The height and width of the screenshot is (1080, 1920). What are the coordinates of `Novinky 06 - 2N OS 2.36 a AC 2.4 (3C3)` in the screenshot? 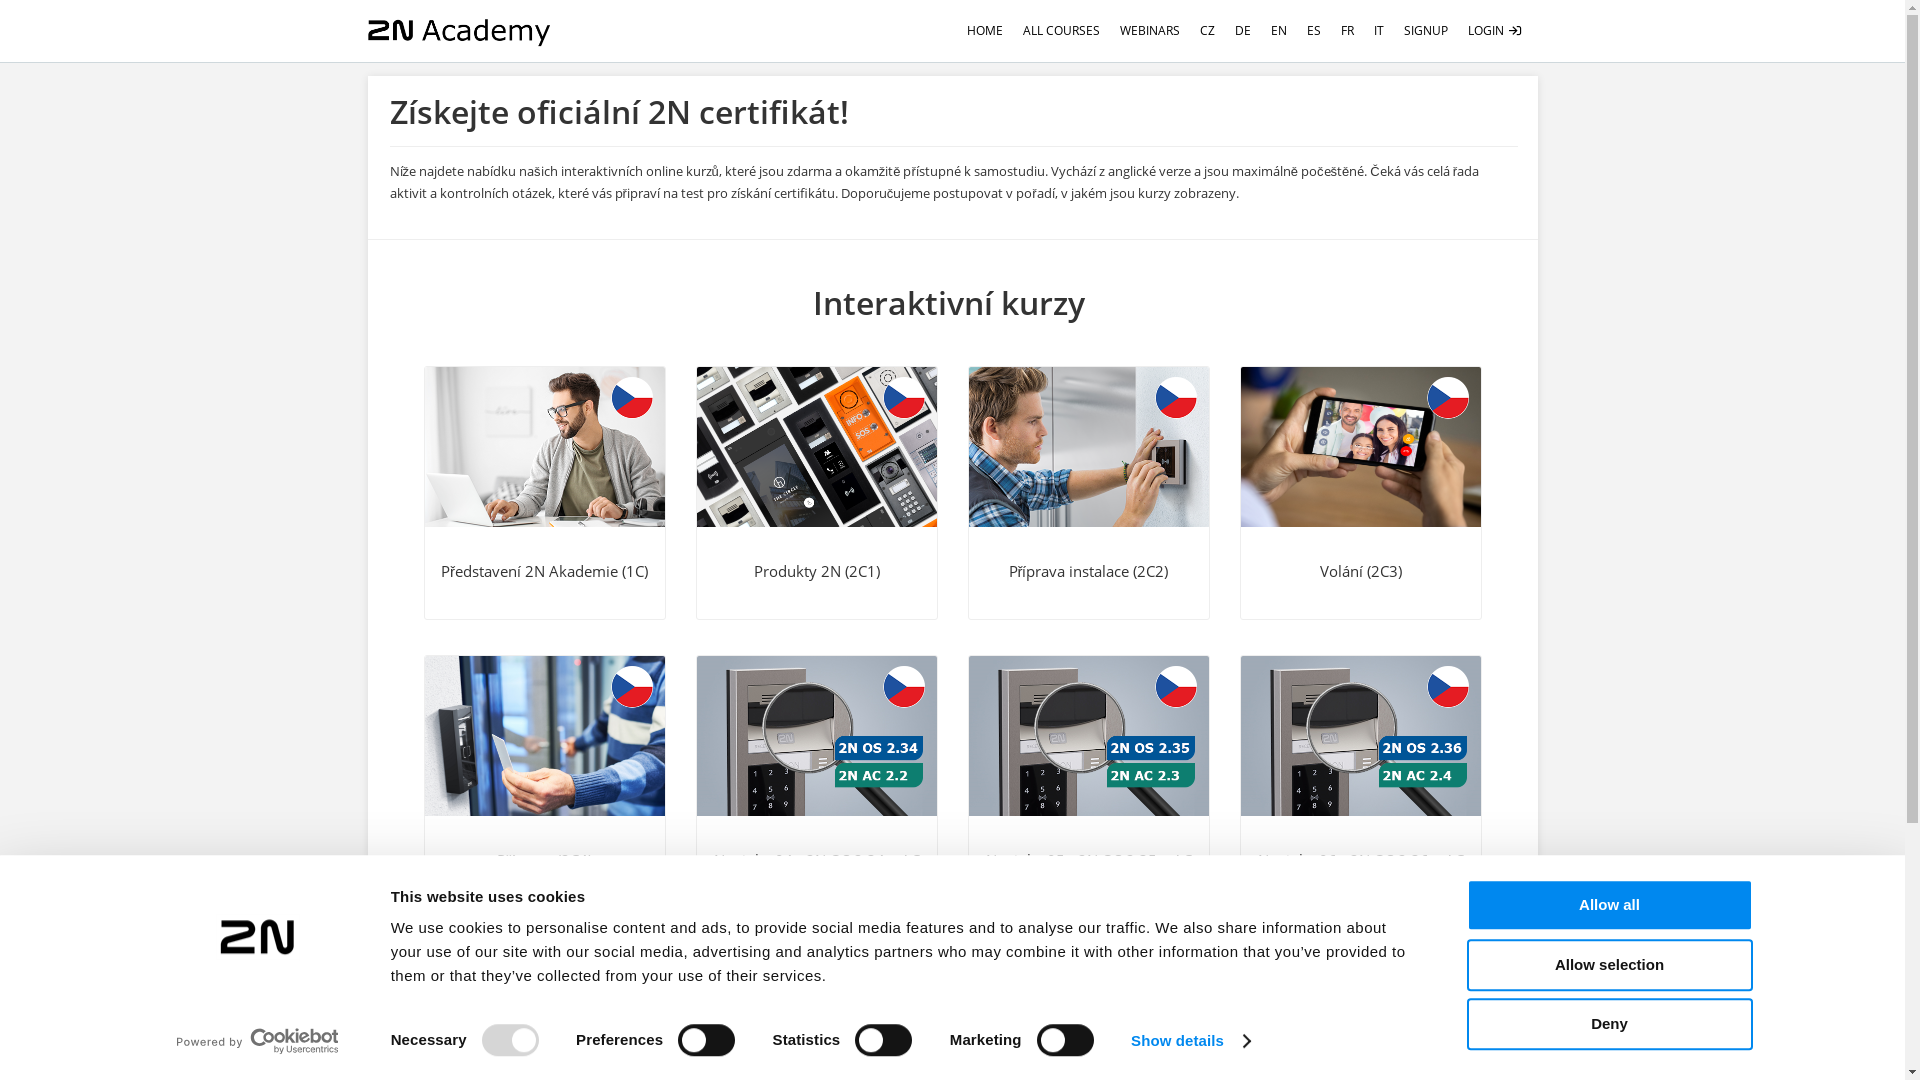 It's located at (1361, 782).